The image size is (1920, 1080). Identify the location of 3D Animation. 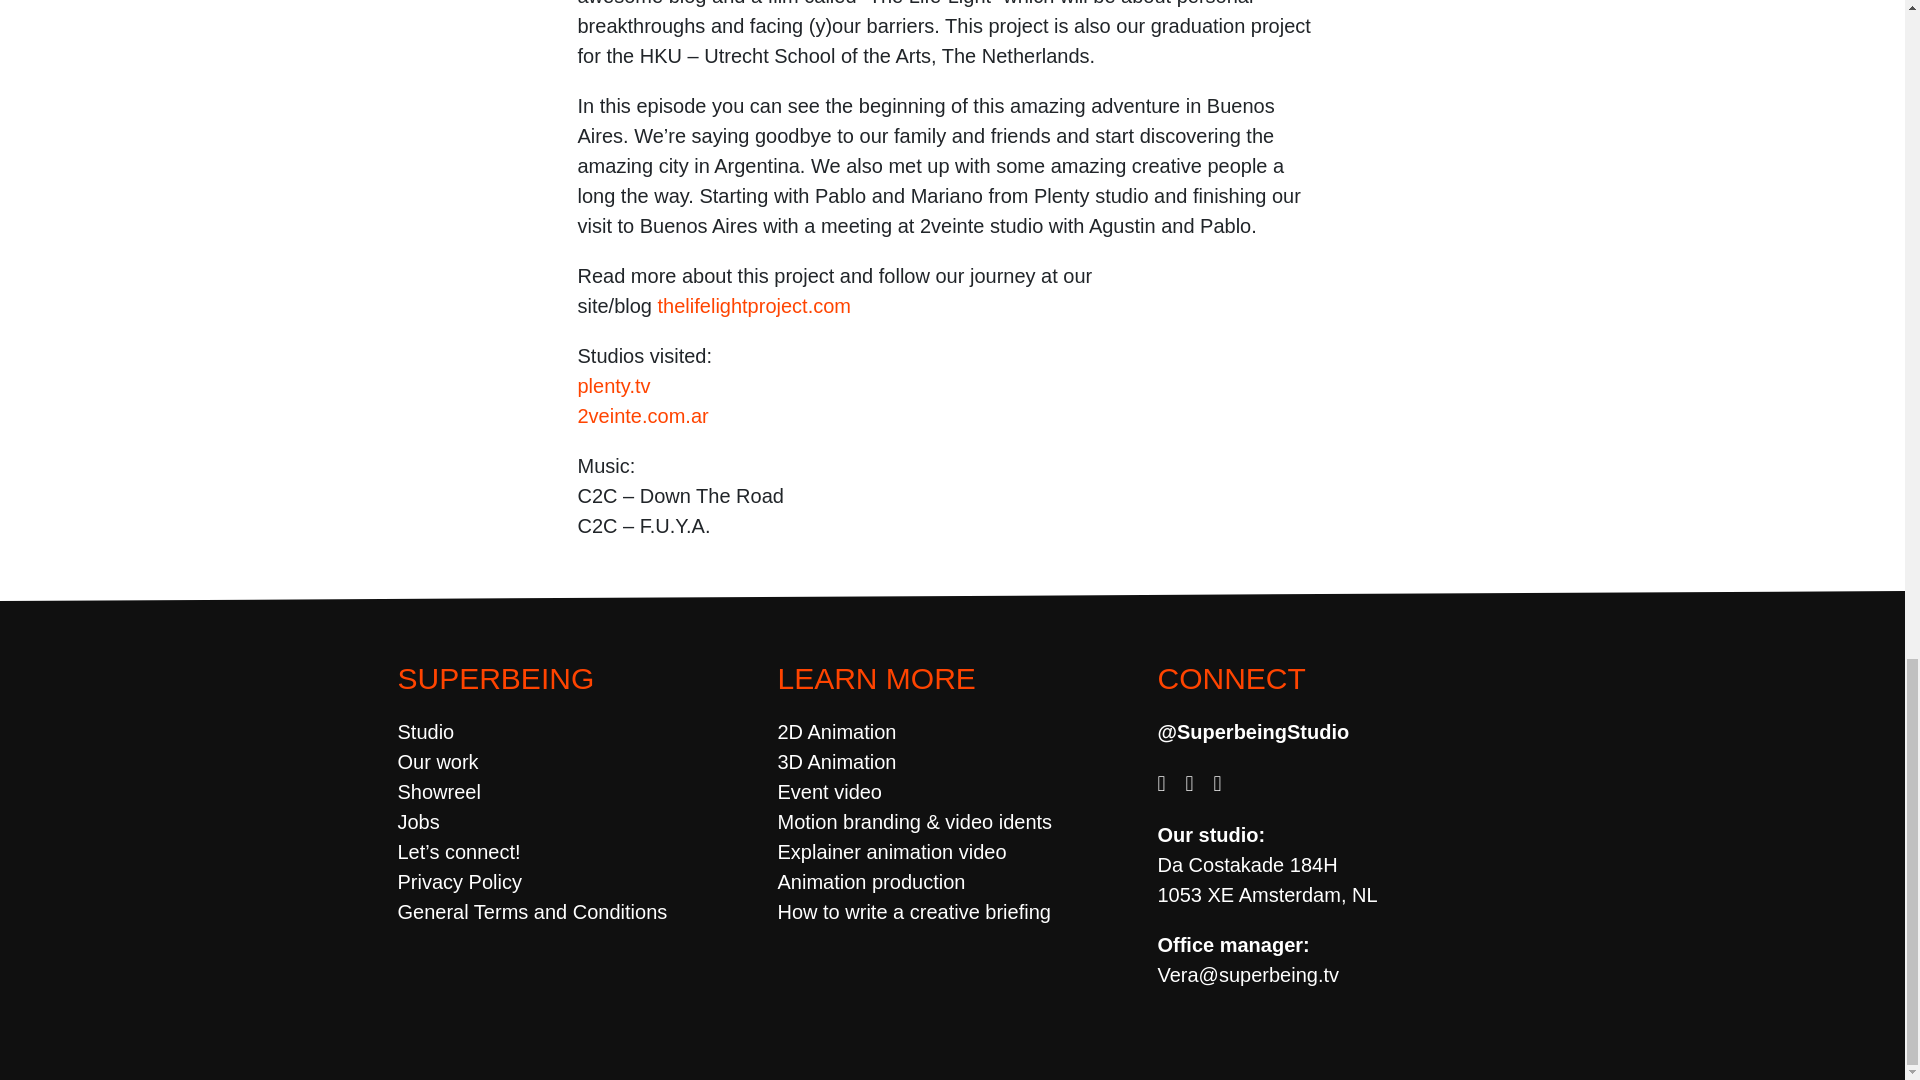
(836, 762).